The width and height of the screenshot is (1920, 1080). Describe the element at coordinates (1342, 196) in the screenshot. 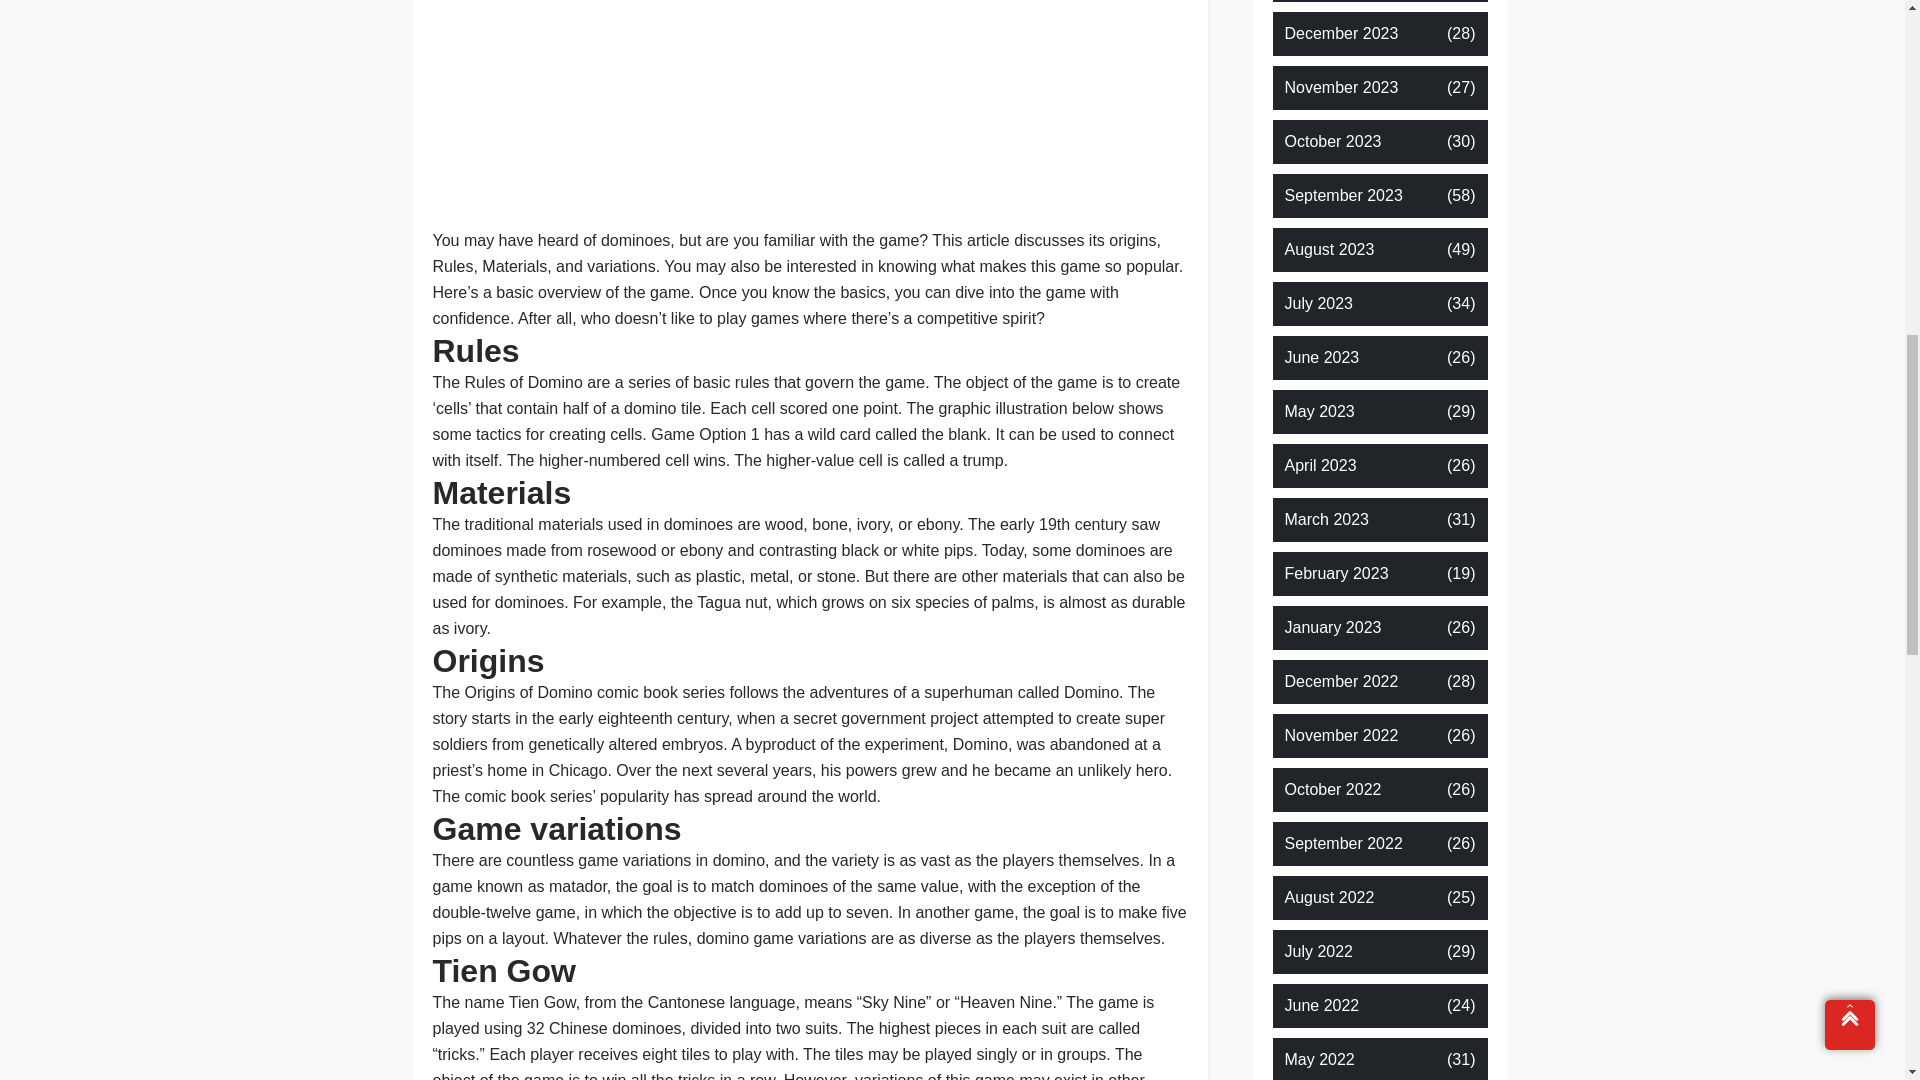

I see `September 2023` at that location.